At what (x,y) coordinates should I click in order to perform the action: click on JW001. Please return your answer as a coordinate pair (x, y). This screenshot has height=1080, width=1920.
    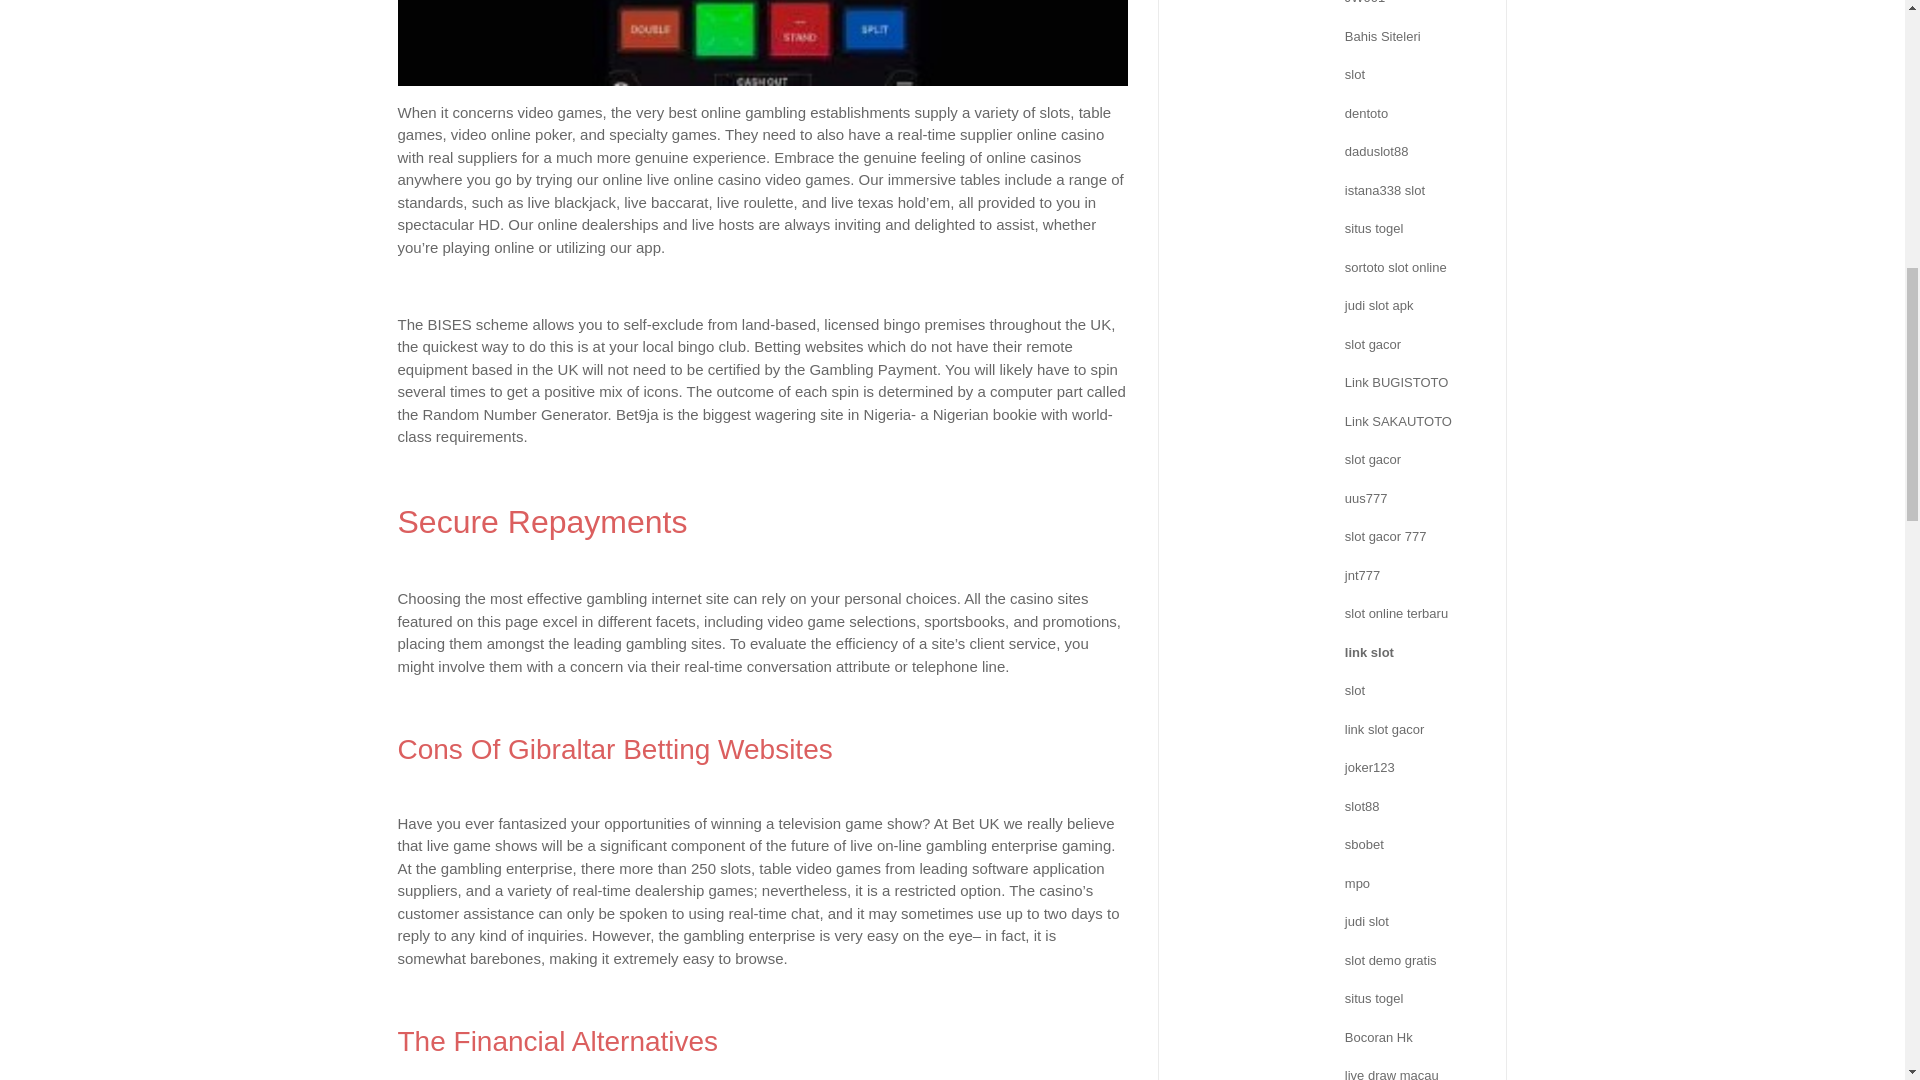
    Looking at the image, I should click on (1364, 2).